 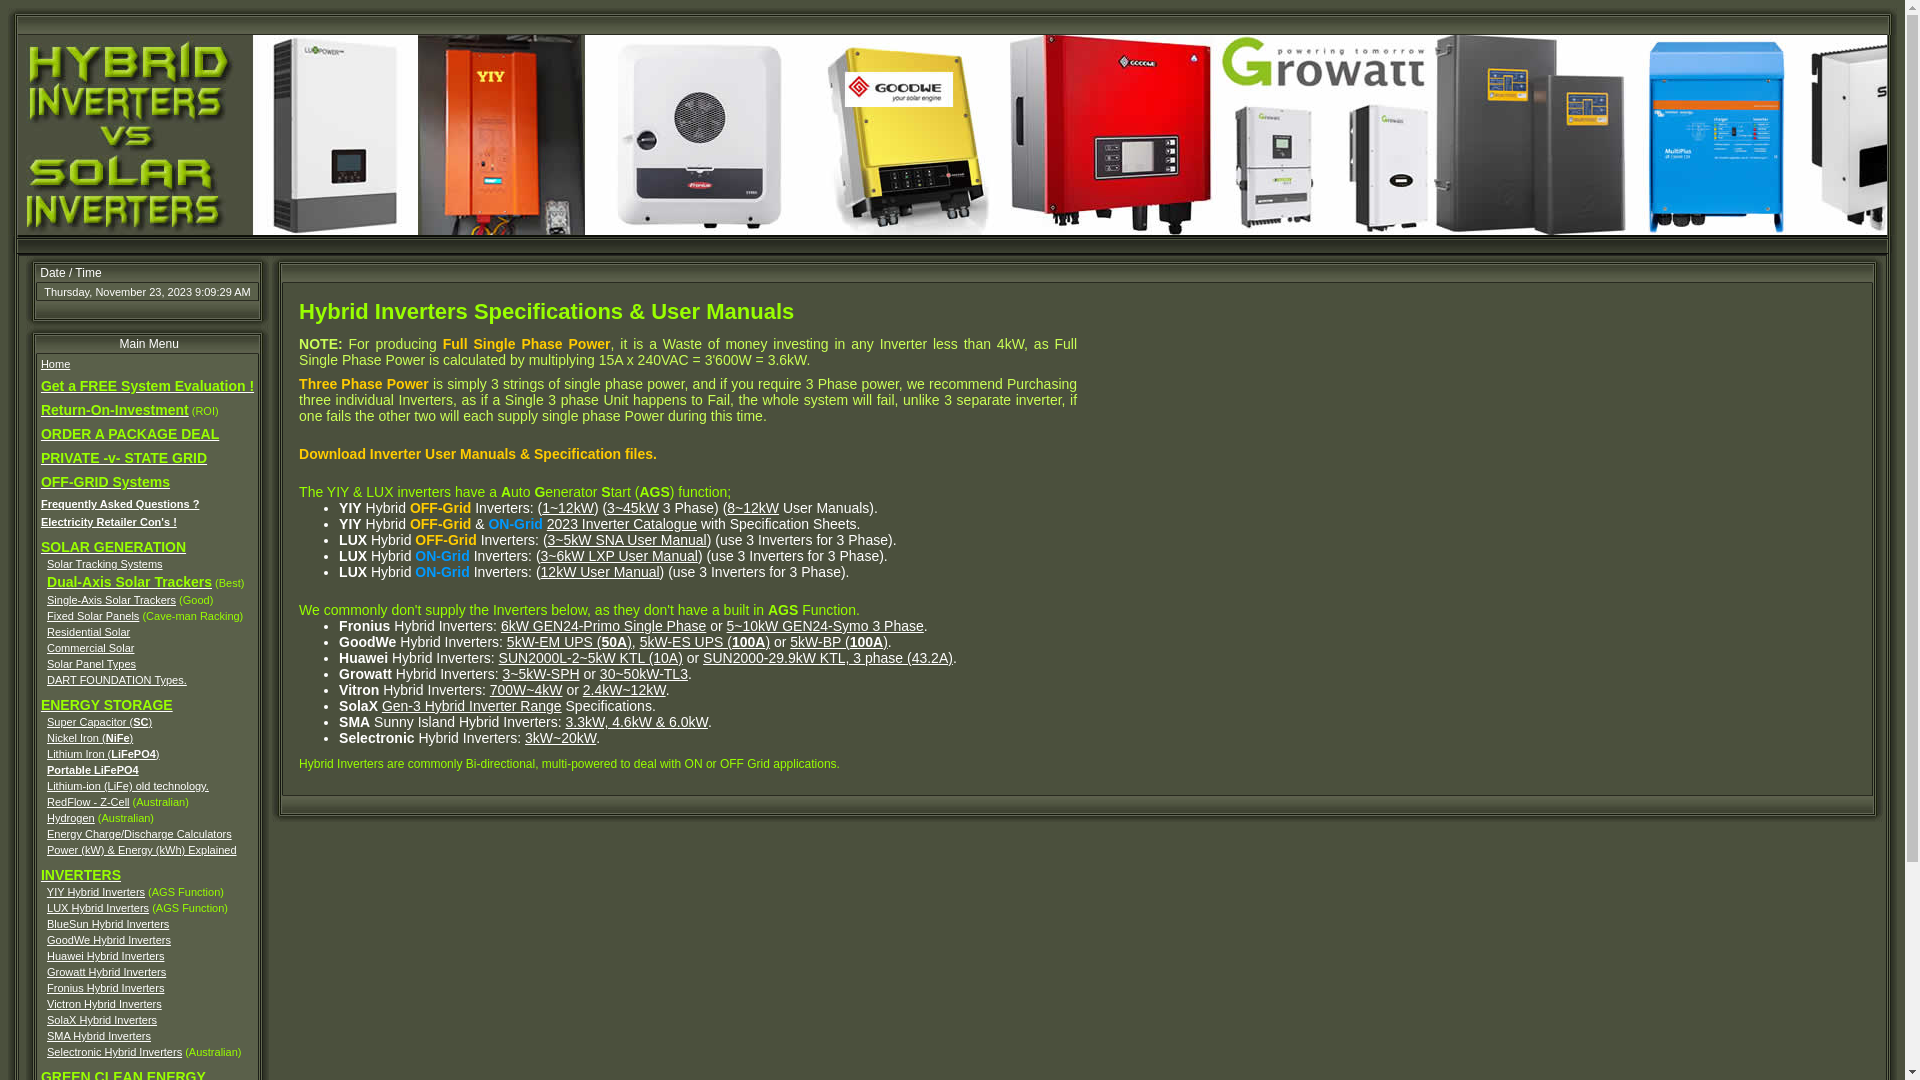 I want to click on Single-Axis Solar Trackers, so click(x=112, y=600).